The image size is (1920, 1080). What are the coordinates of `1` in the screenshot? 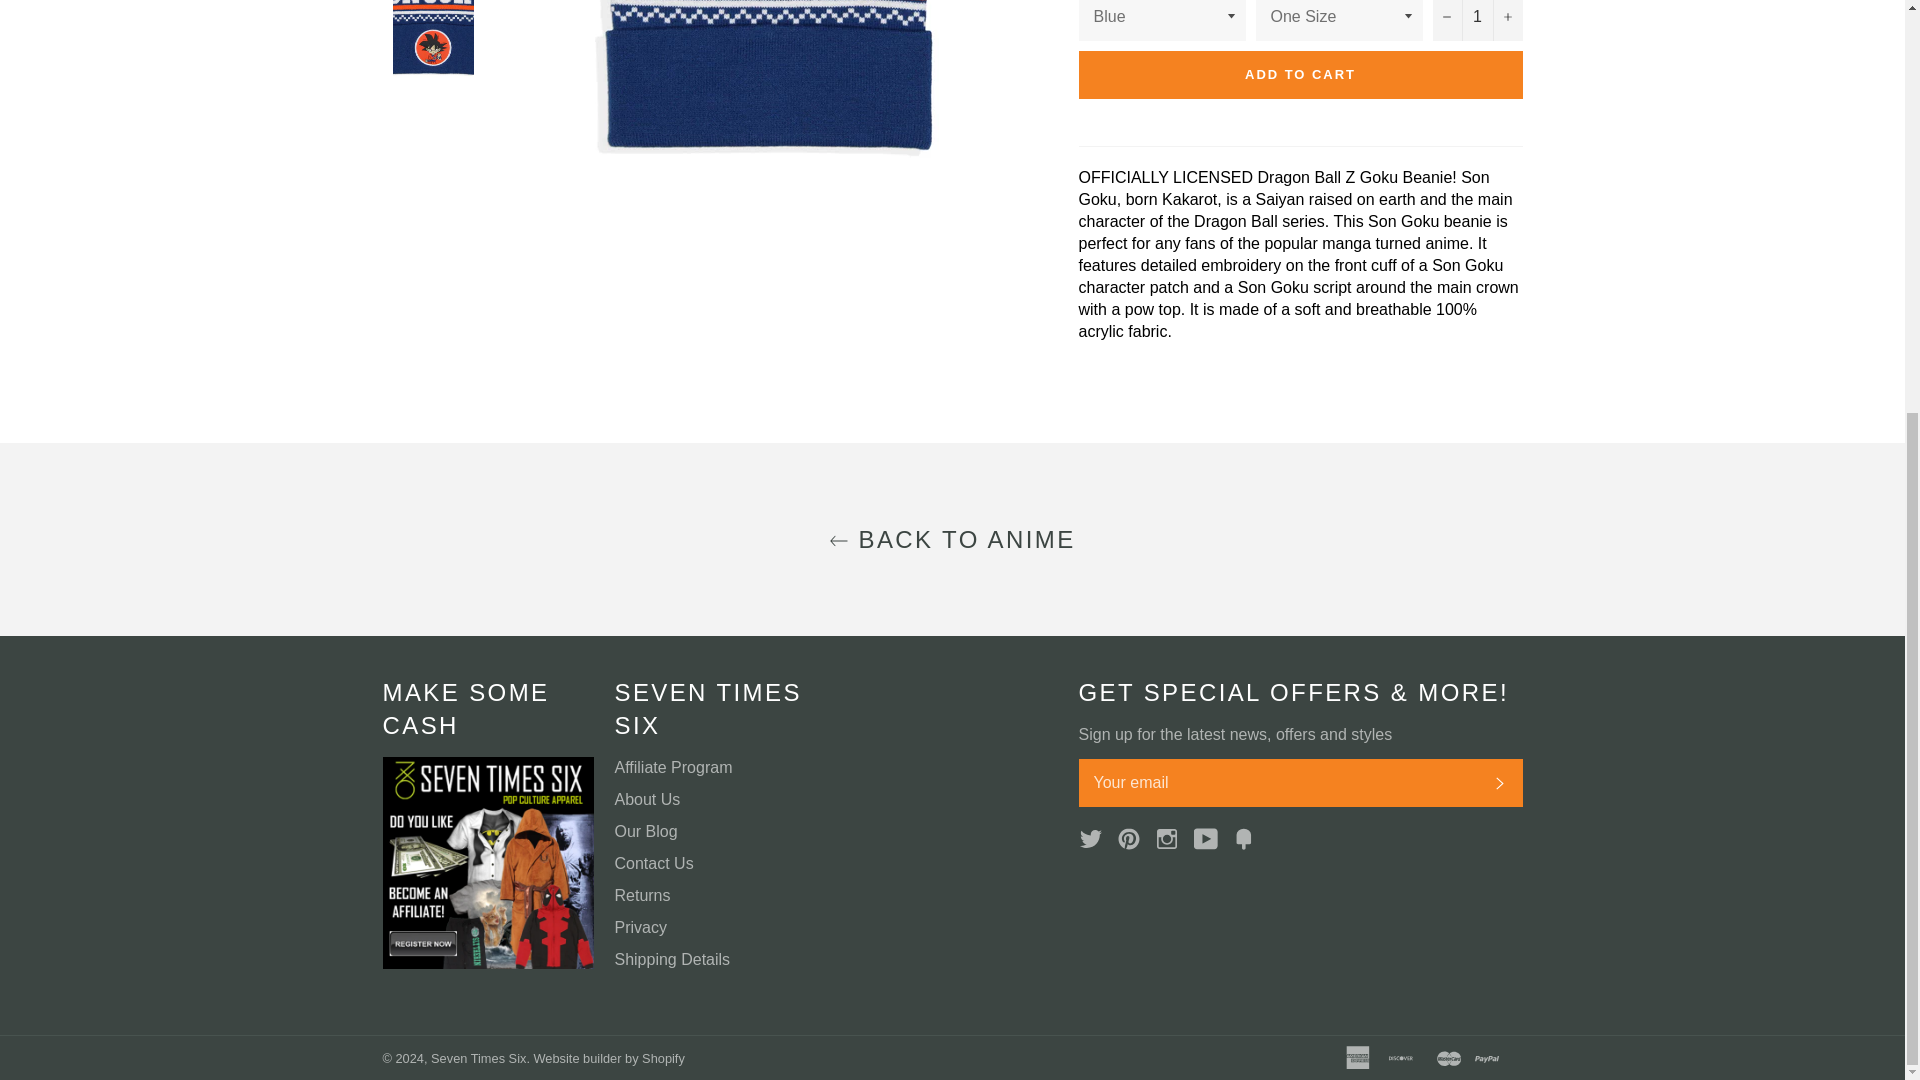 It's located at (1477, 20).